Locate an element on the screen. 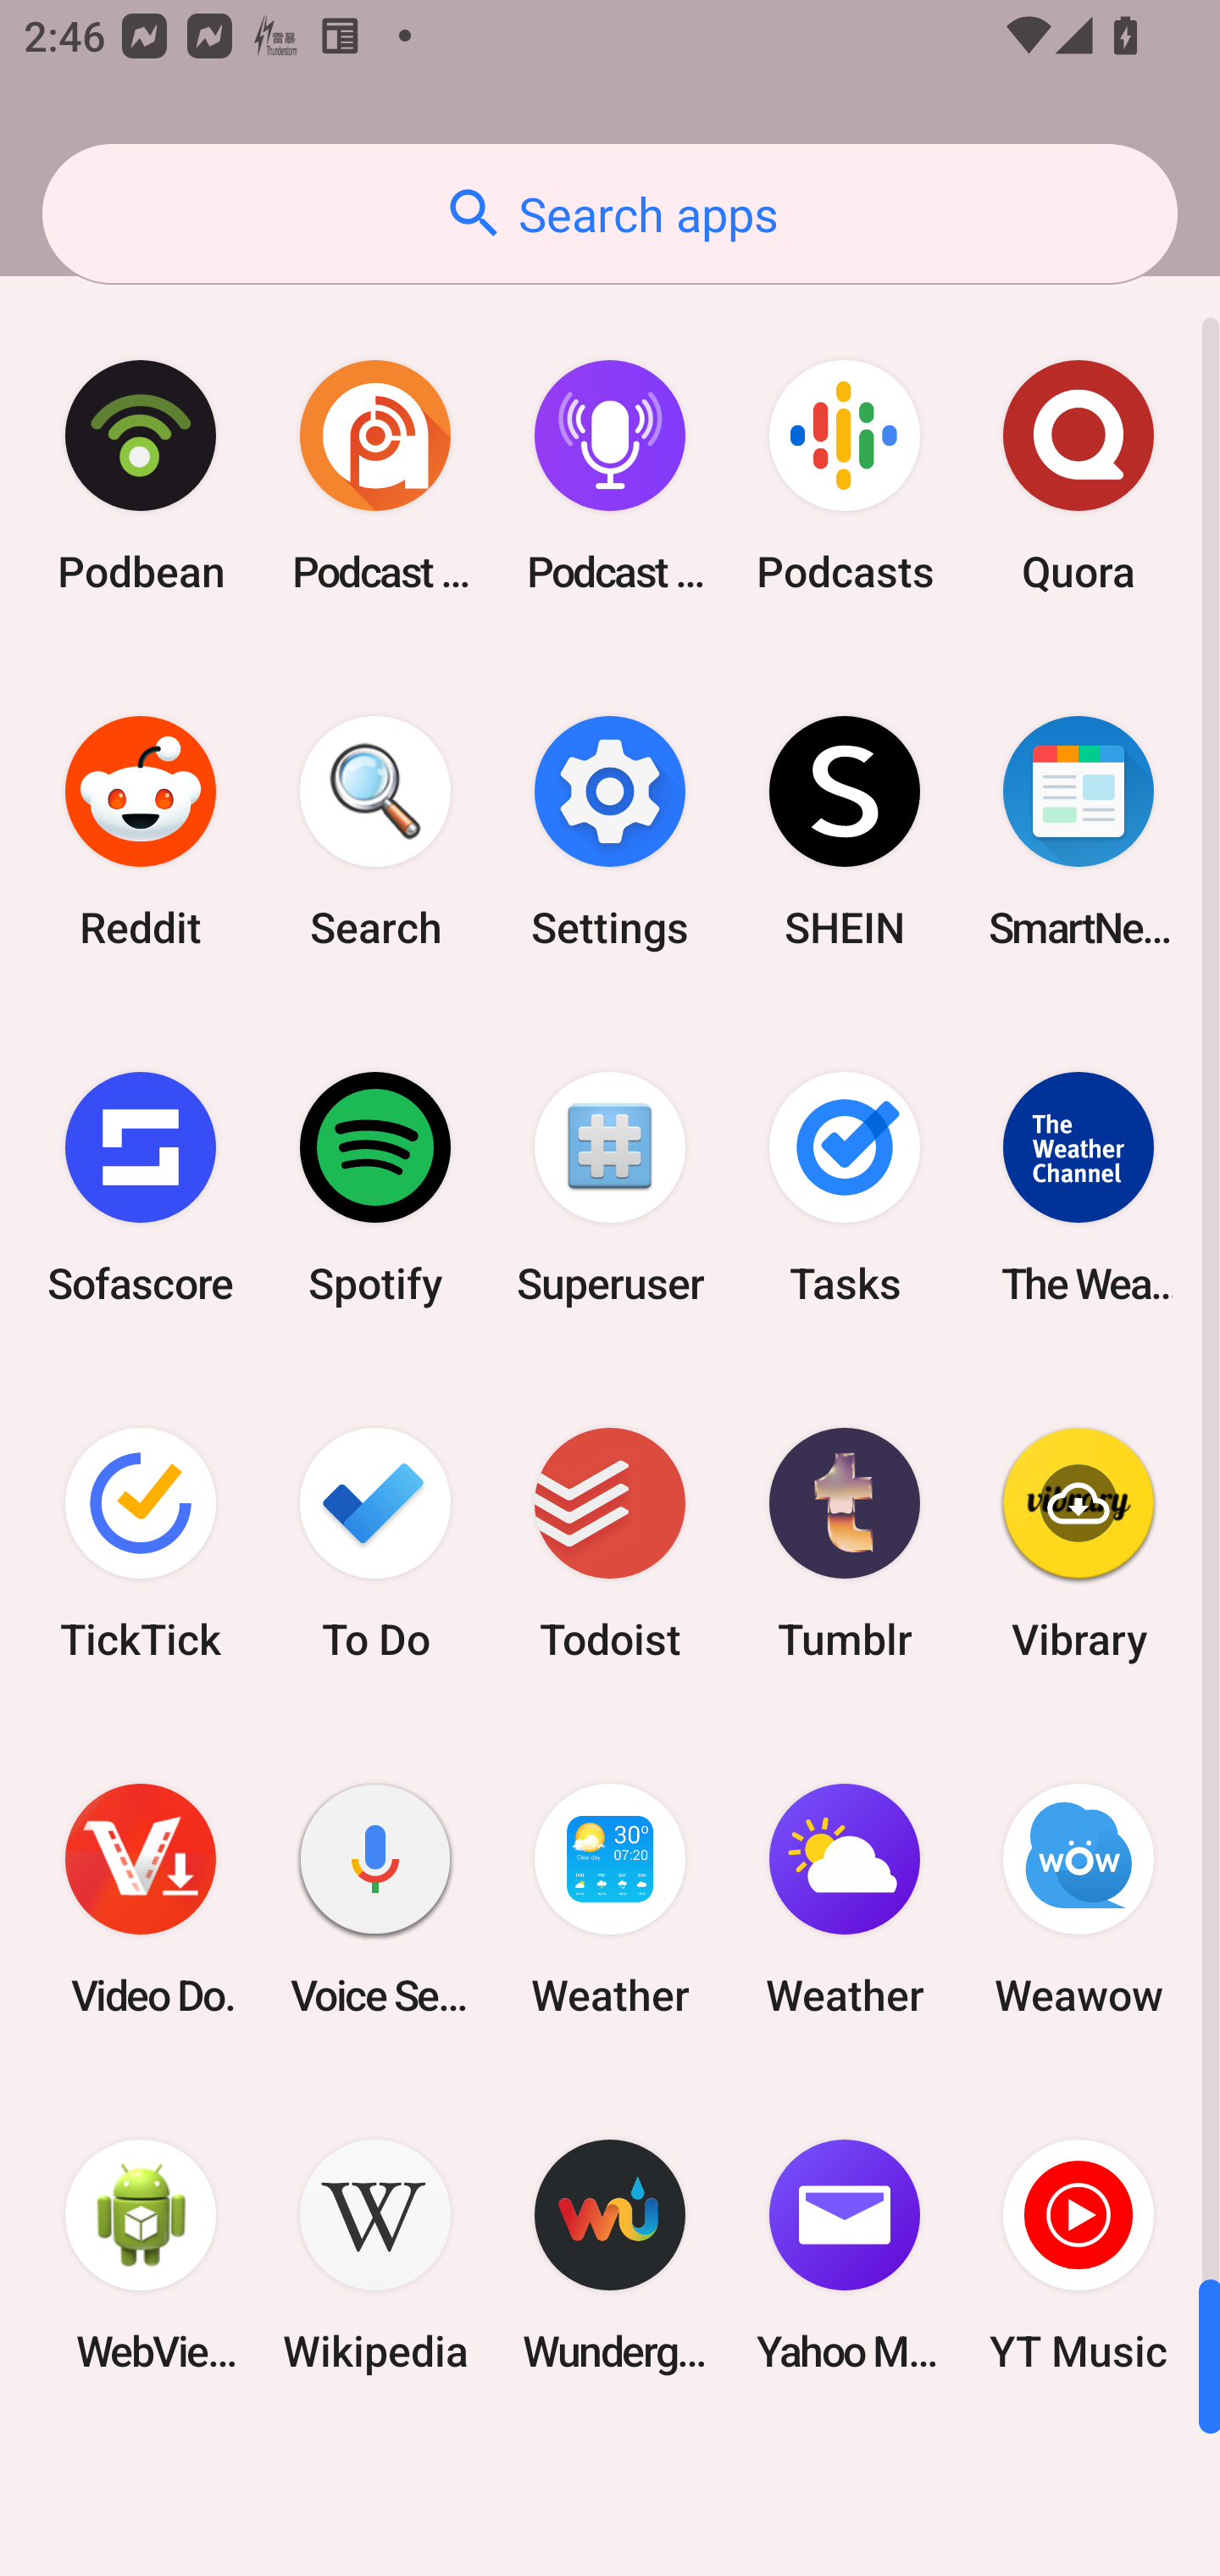 Image resolution: width=1220 pixels, height=2576 pixels. Weawow is located at coordinates (1079, 1900).